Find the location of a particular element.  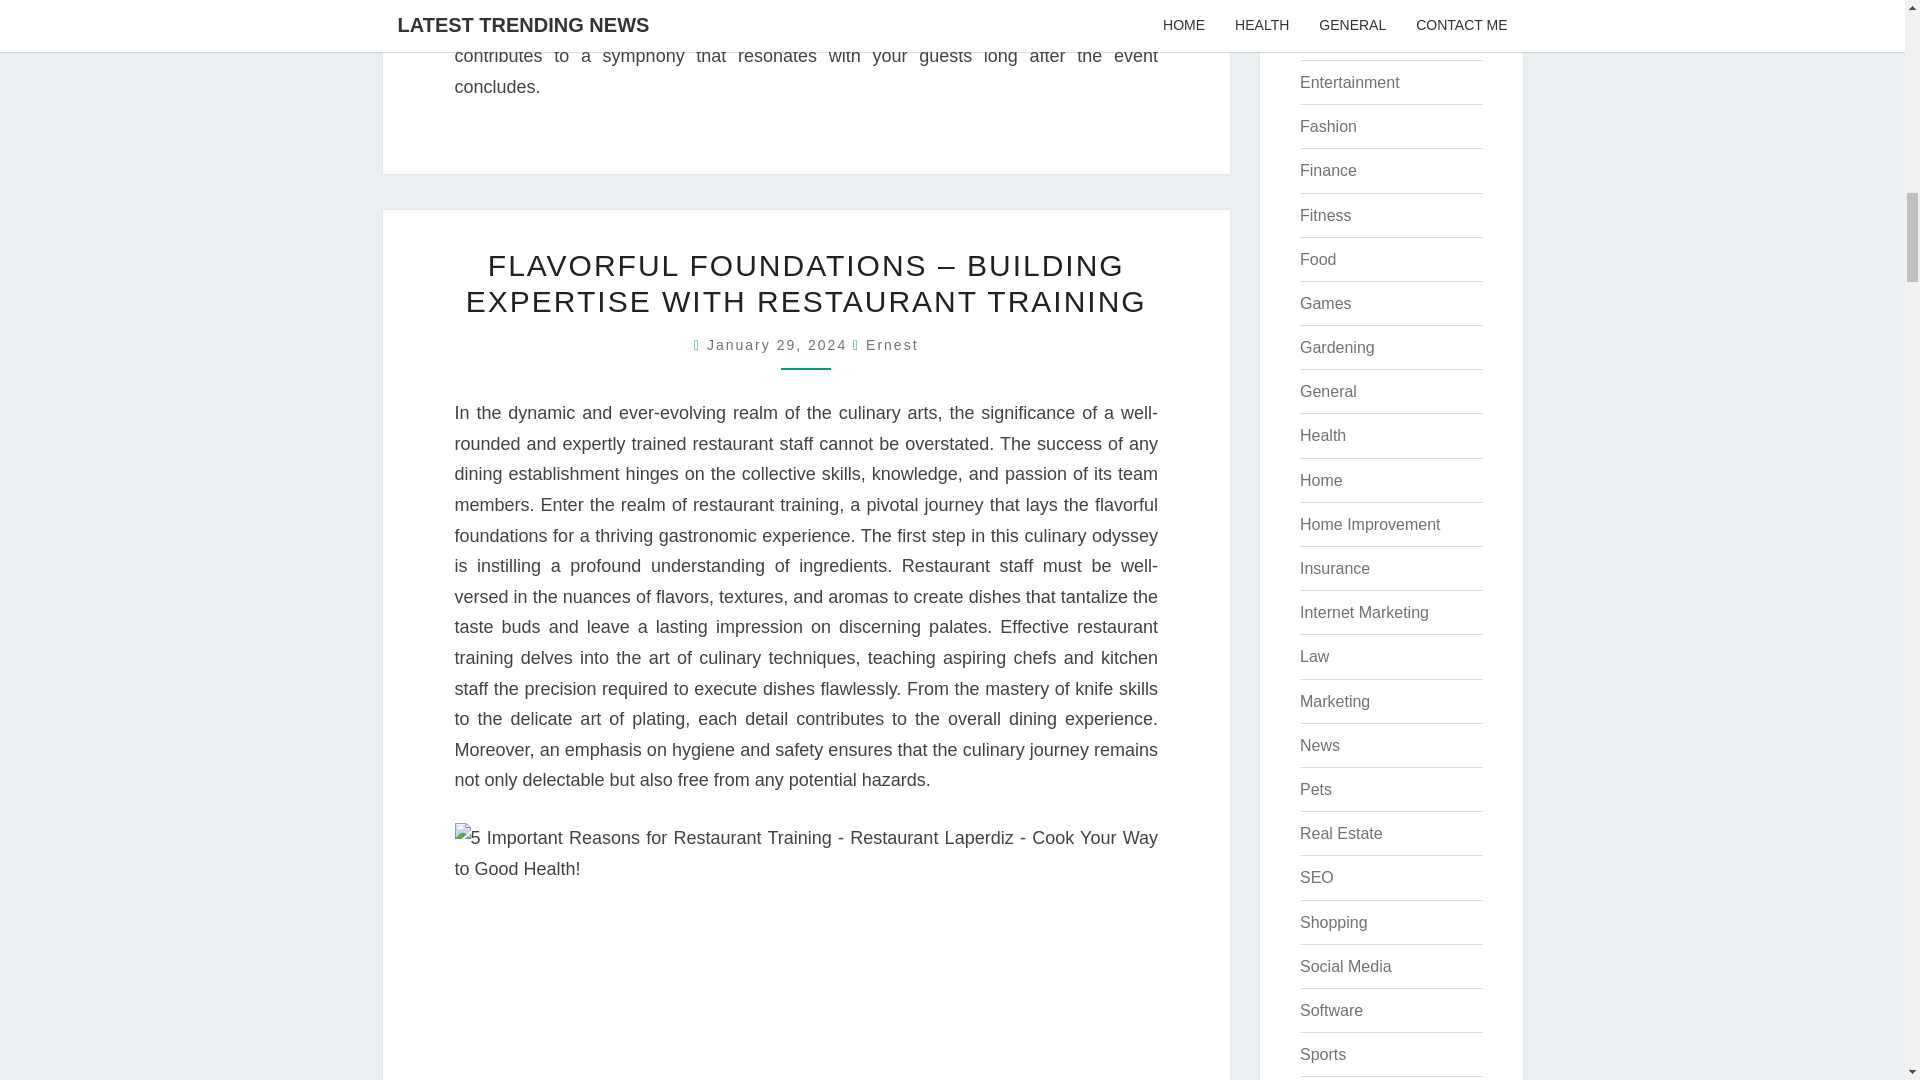

View all posts by Ernest is located at coordinates (891, 344).